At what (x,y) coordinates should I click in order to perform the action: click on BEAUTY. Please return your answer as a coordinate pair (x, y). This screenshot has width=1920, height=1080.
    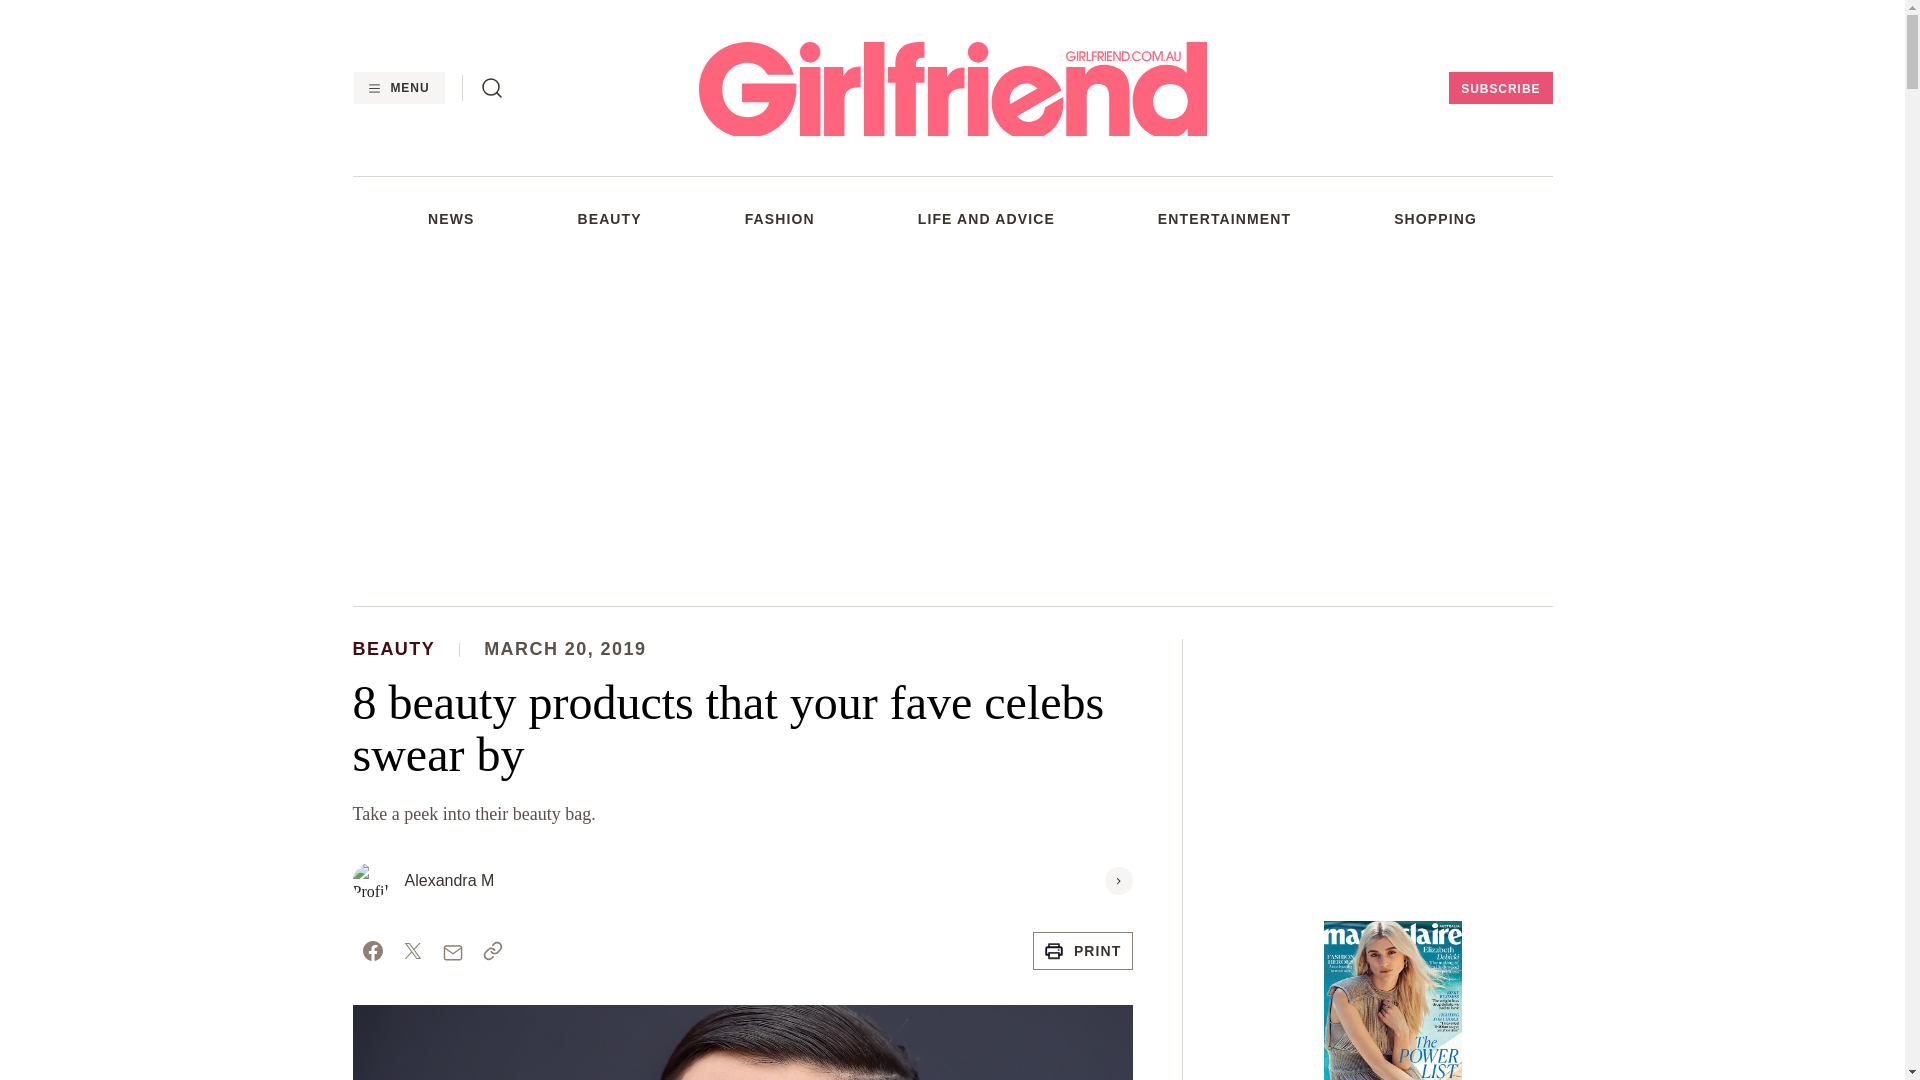
    Looking at the image, I should click on (609, 218).